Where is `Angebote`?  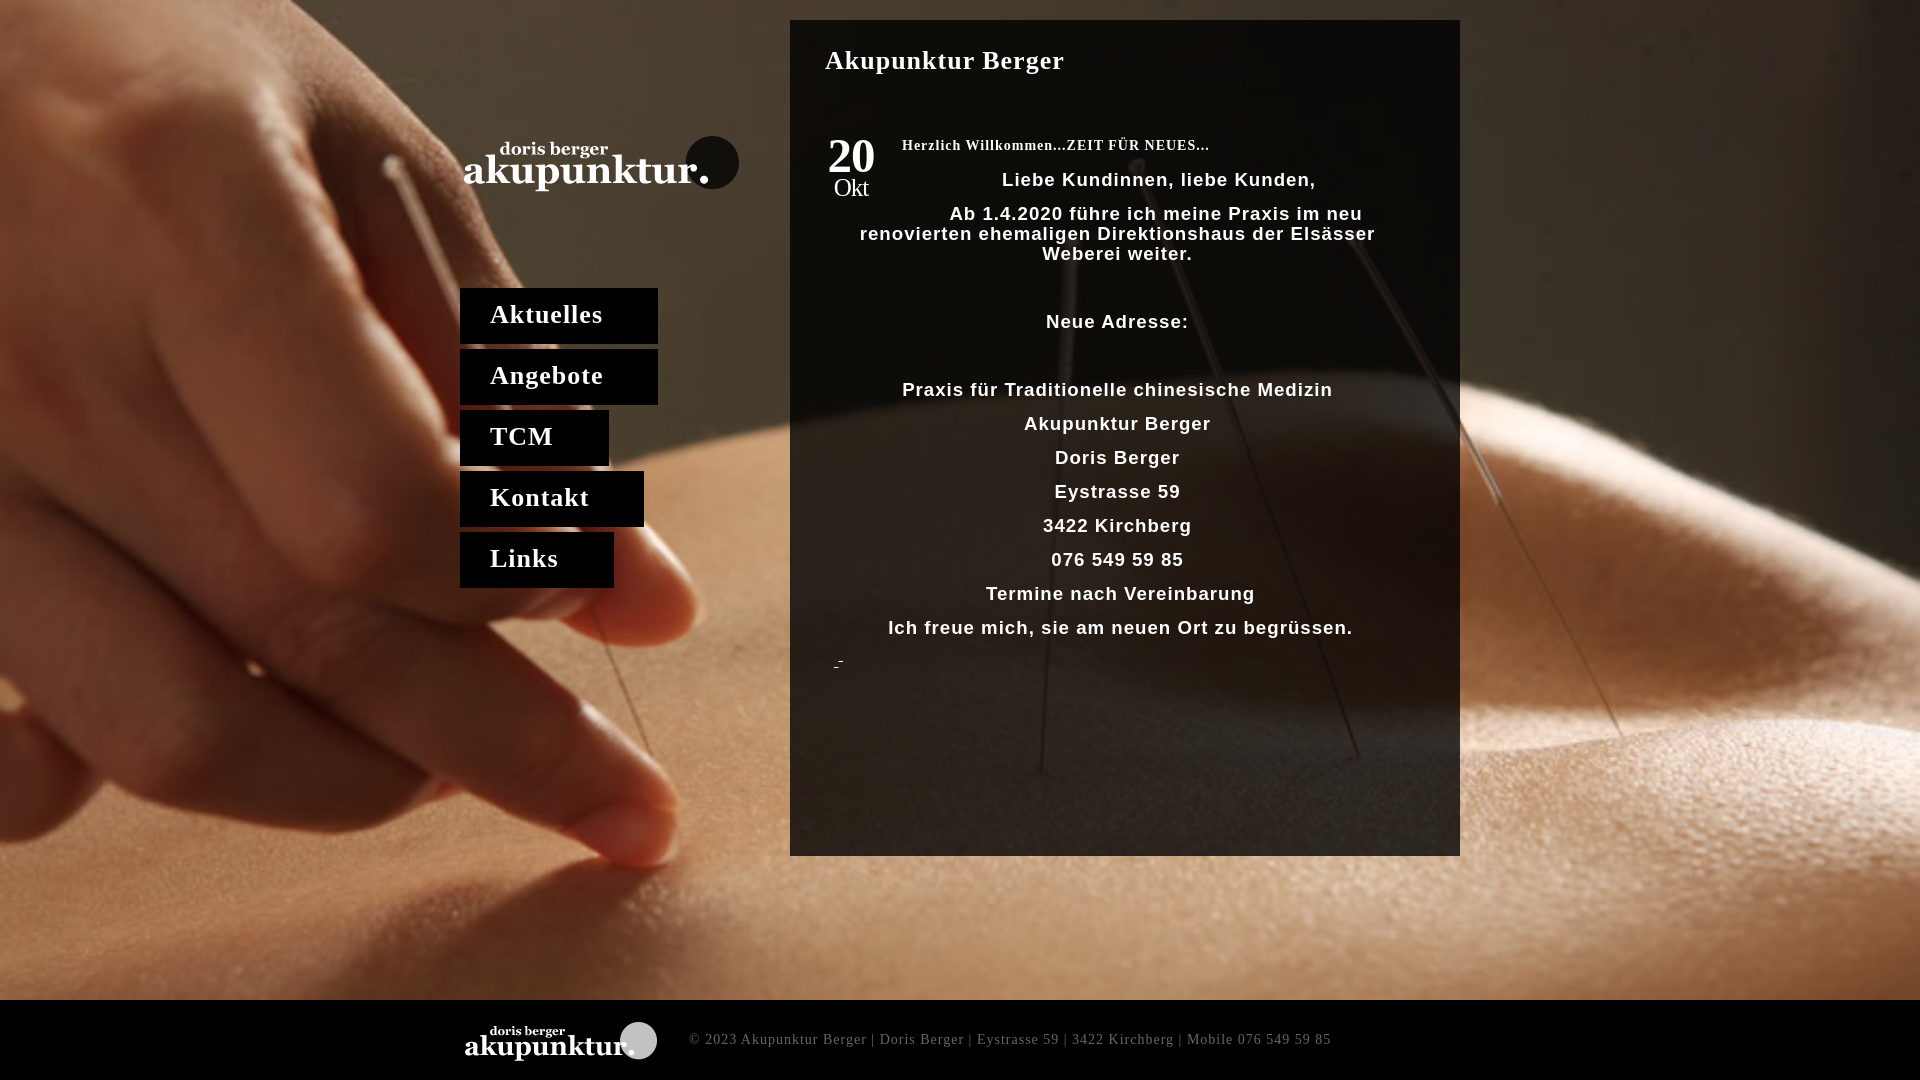 Angebote is located at coordinates (559, 377).